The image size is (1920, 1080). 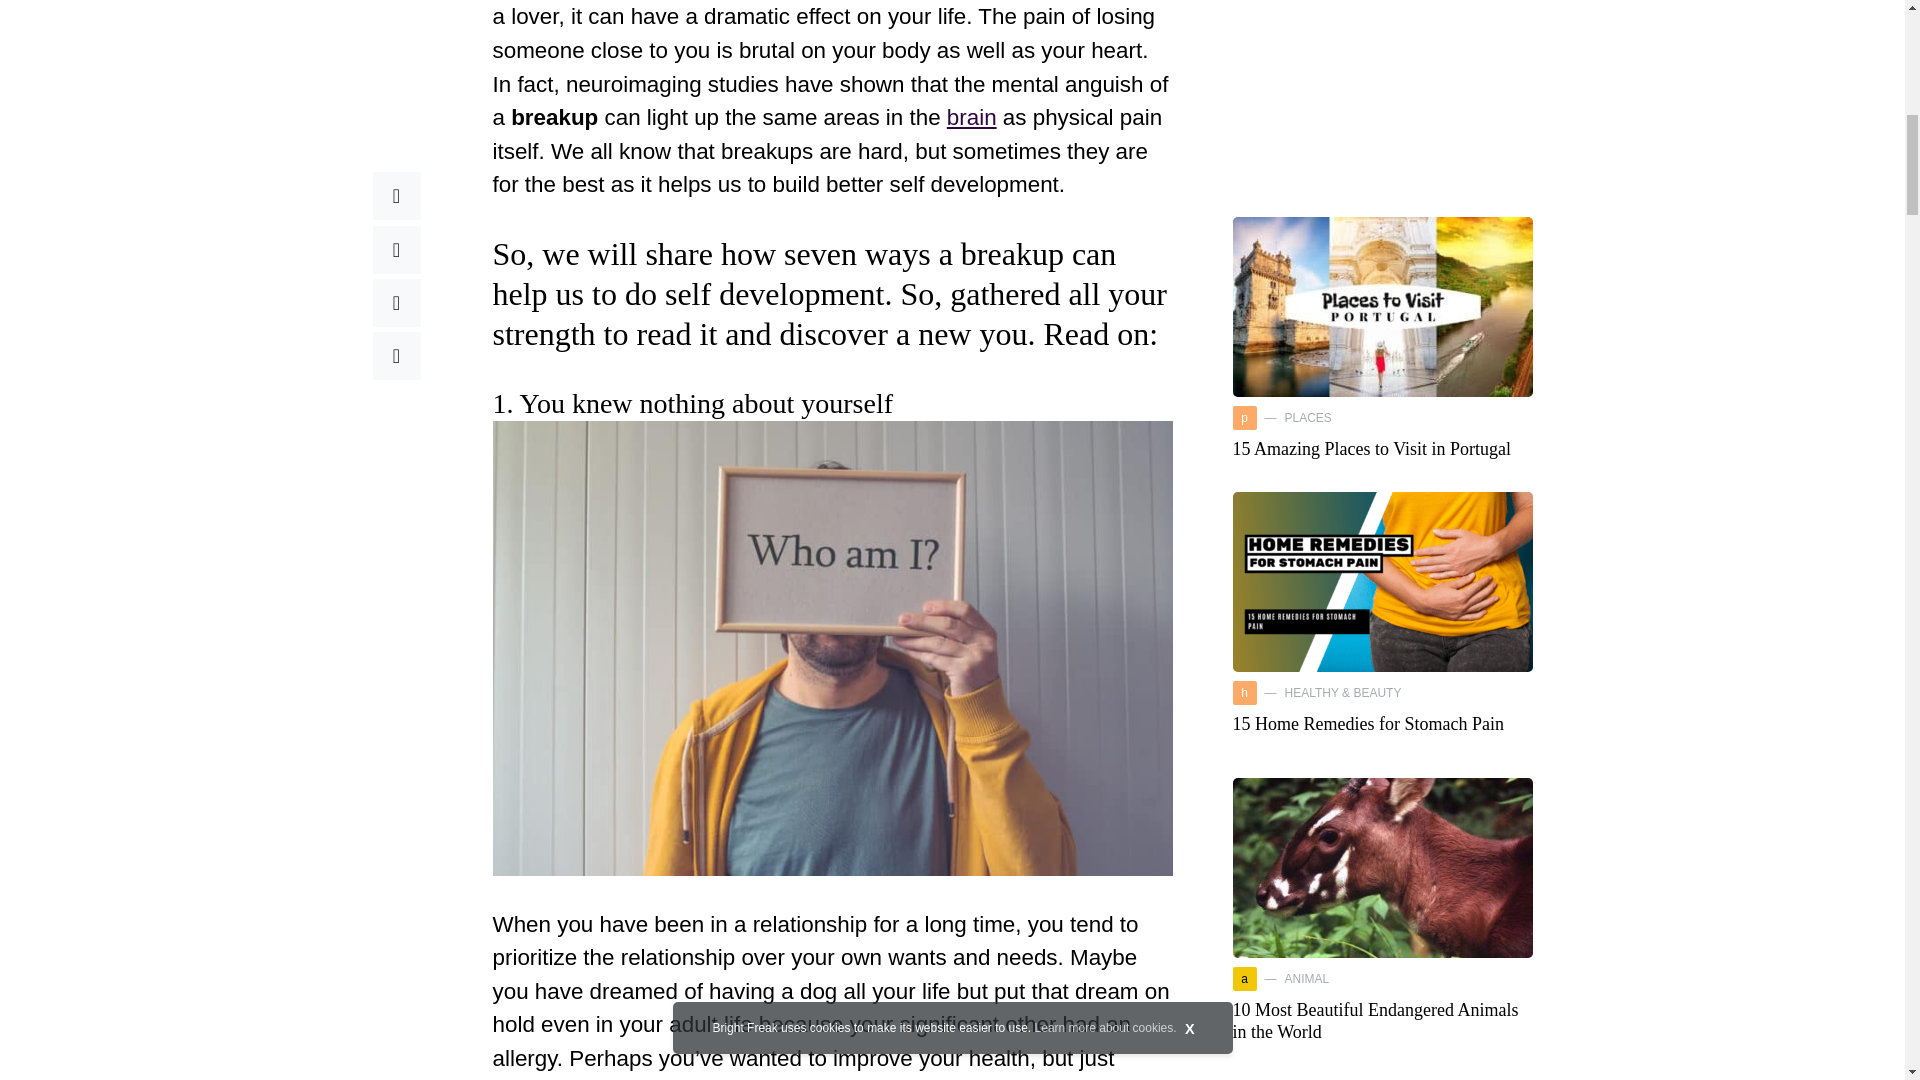 I want to click on 10 Most Beautiful Endangered Animals in the World, so click(x=1375, y=574).